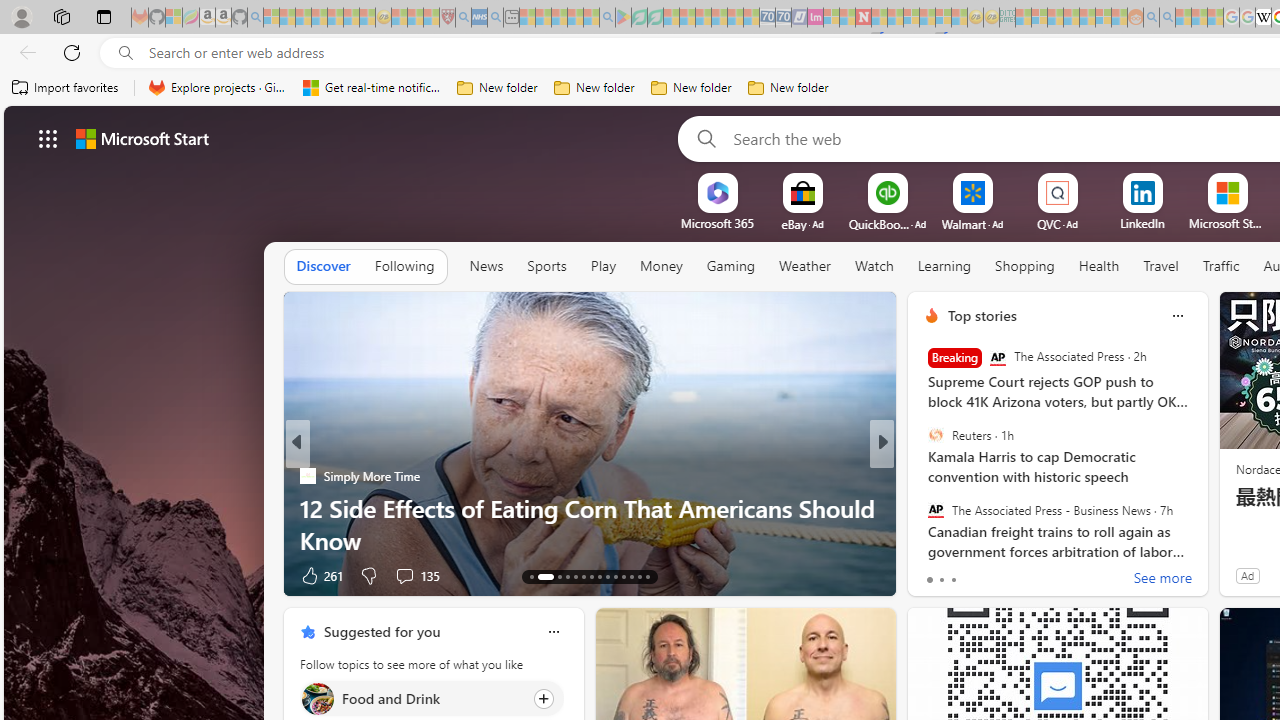 The width and height of the screenshot is (1280, 720). Describe the element at coordinates (575, 18) in the screenshot. I see `Pets - MSN - Sleeping` at that location.